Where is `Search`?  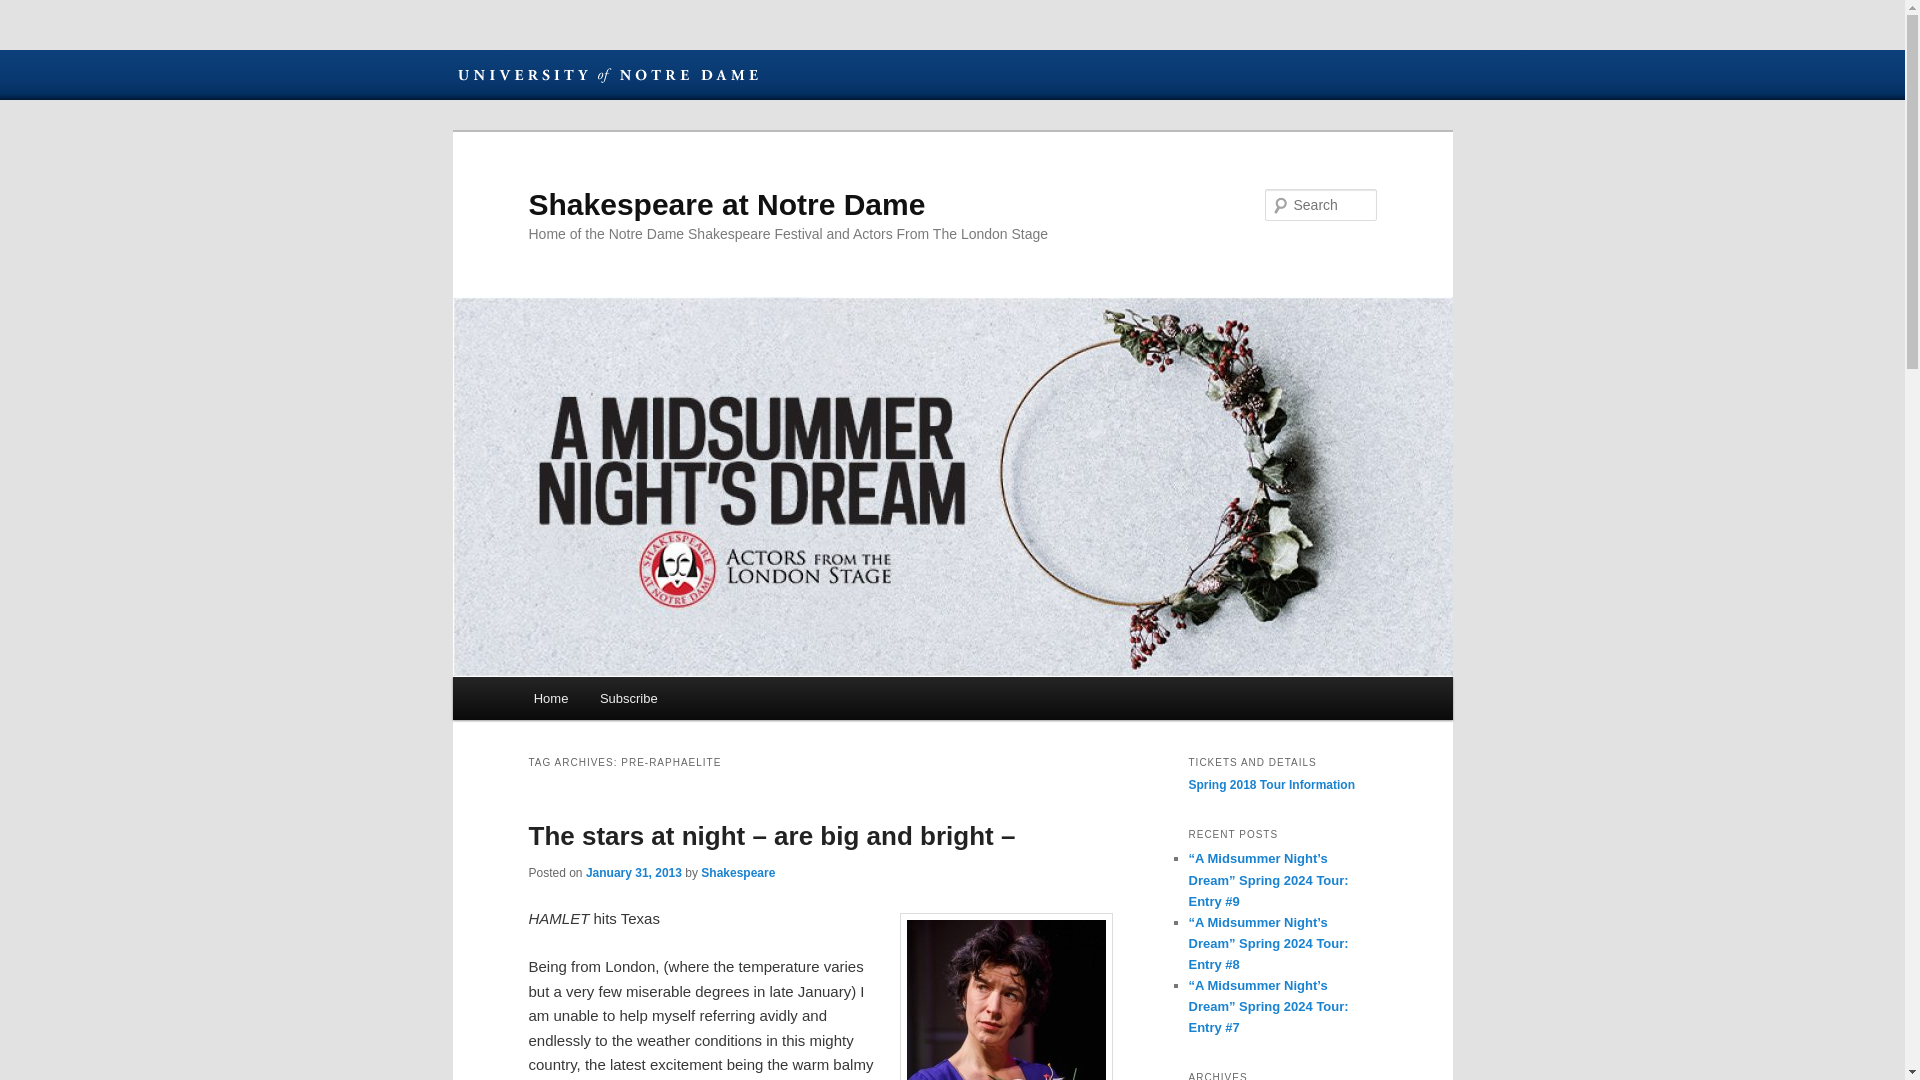 Search is located at coordinates (32, 11).